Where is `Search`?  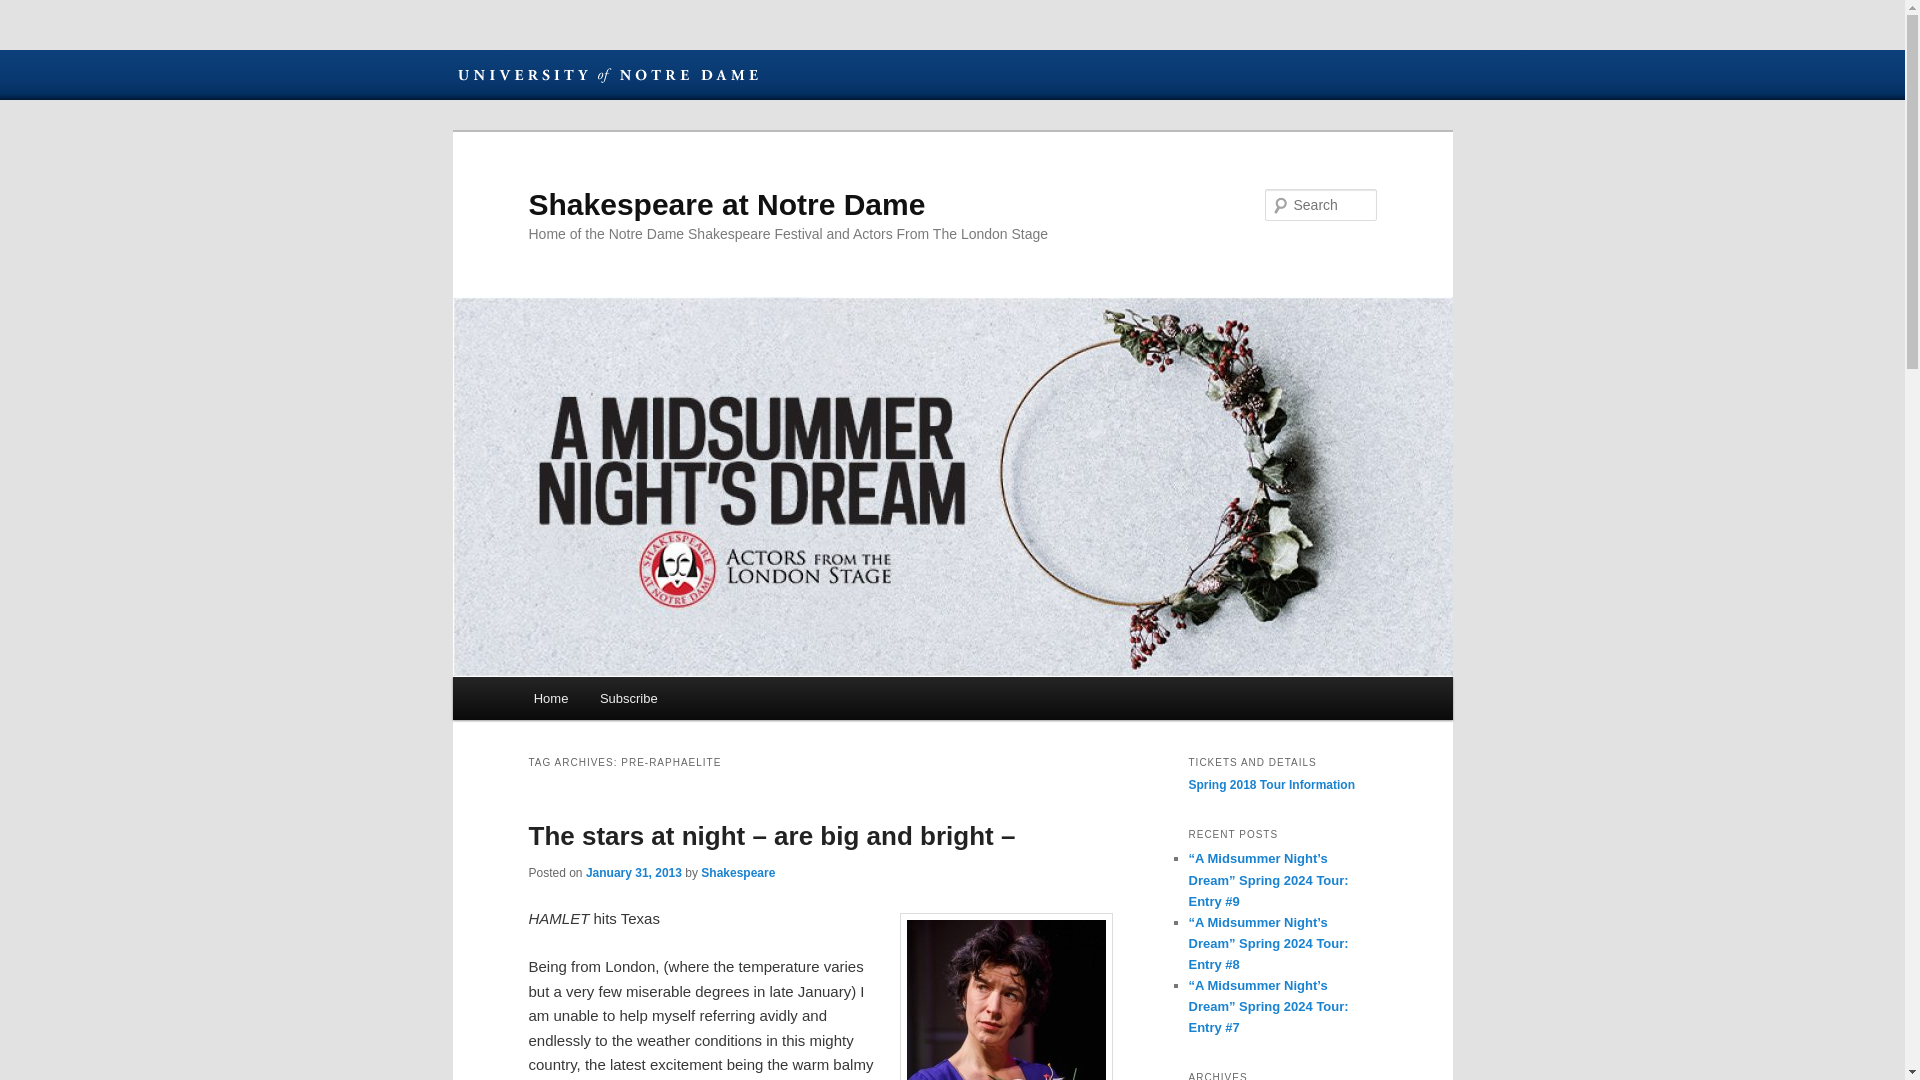 Search is located at coordinates (32, 11).